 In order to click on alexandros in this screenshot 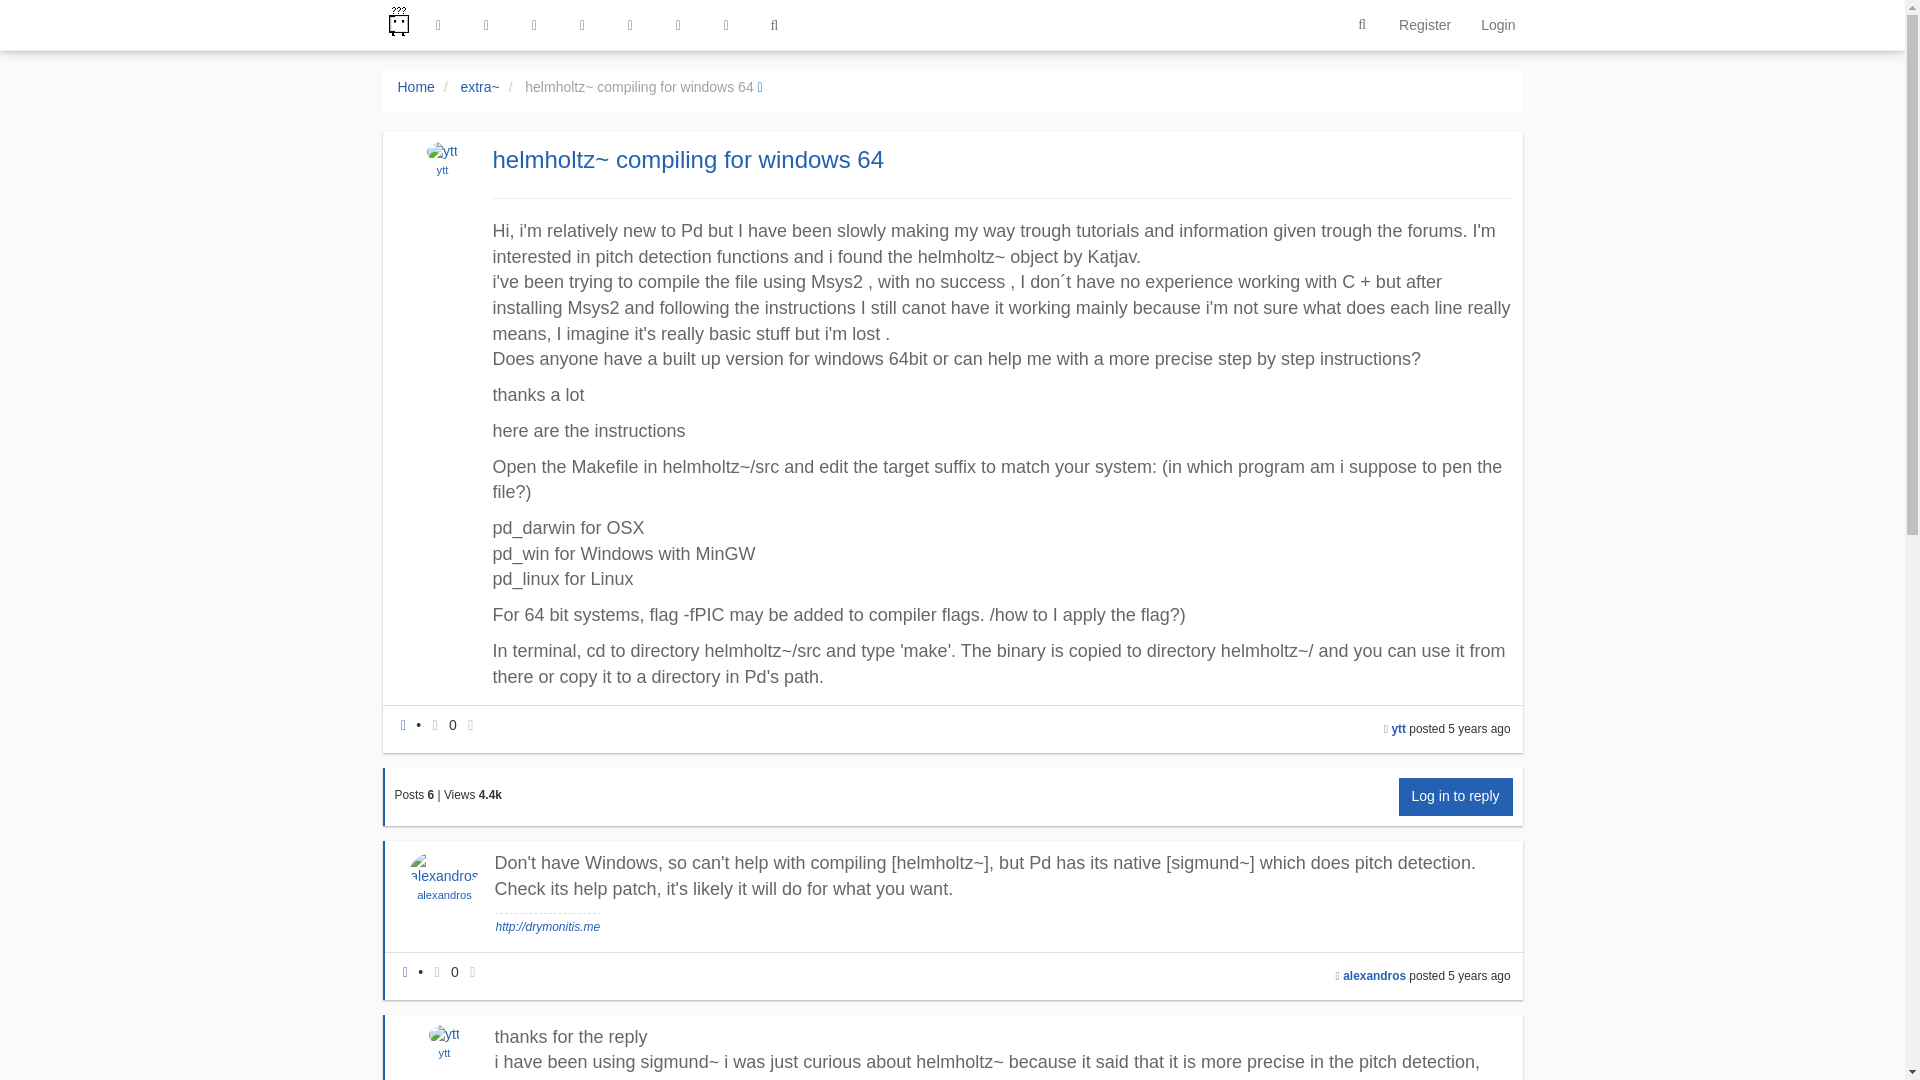, I will do `click(444, 894)`.